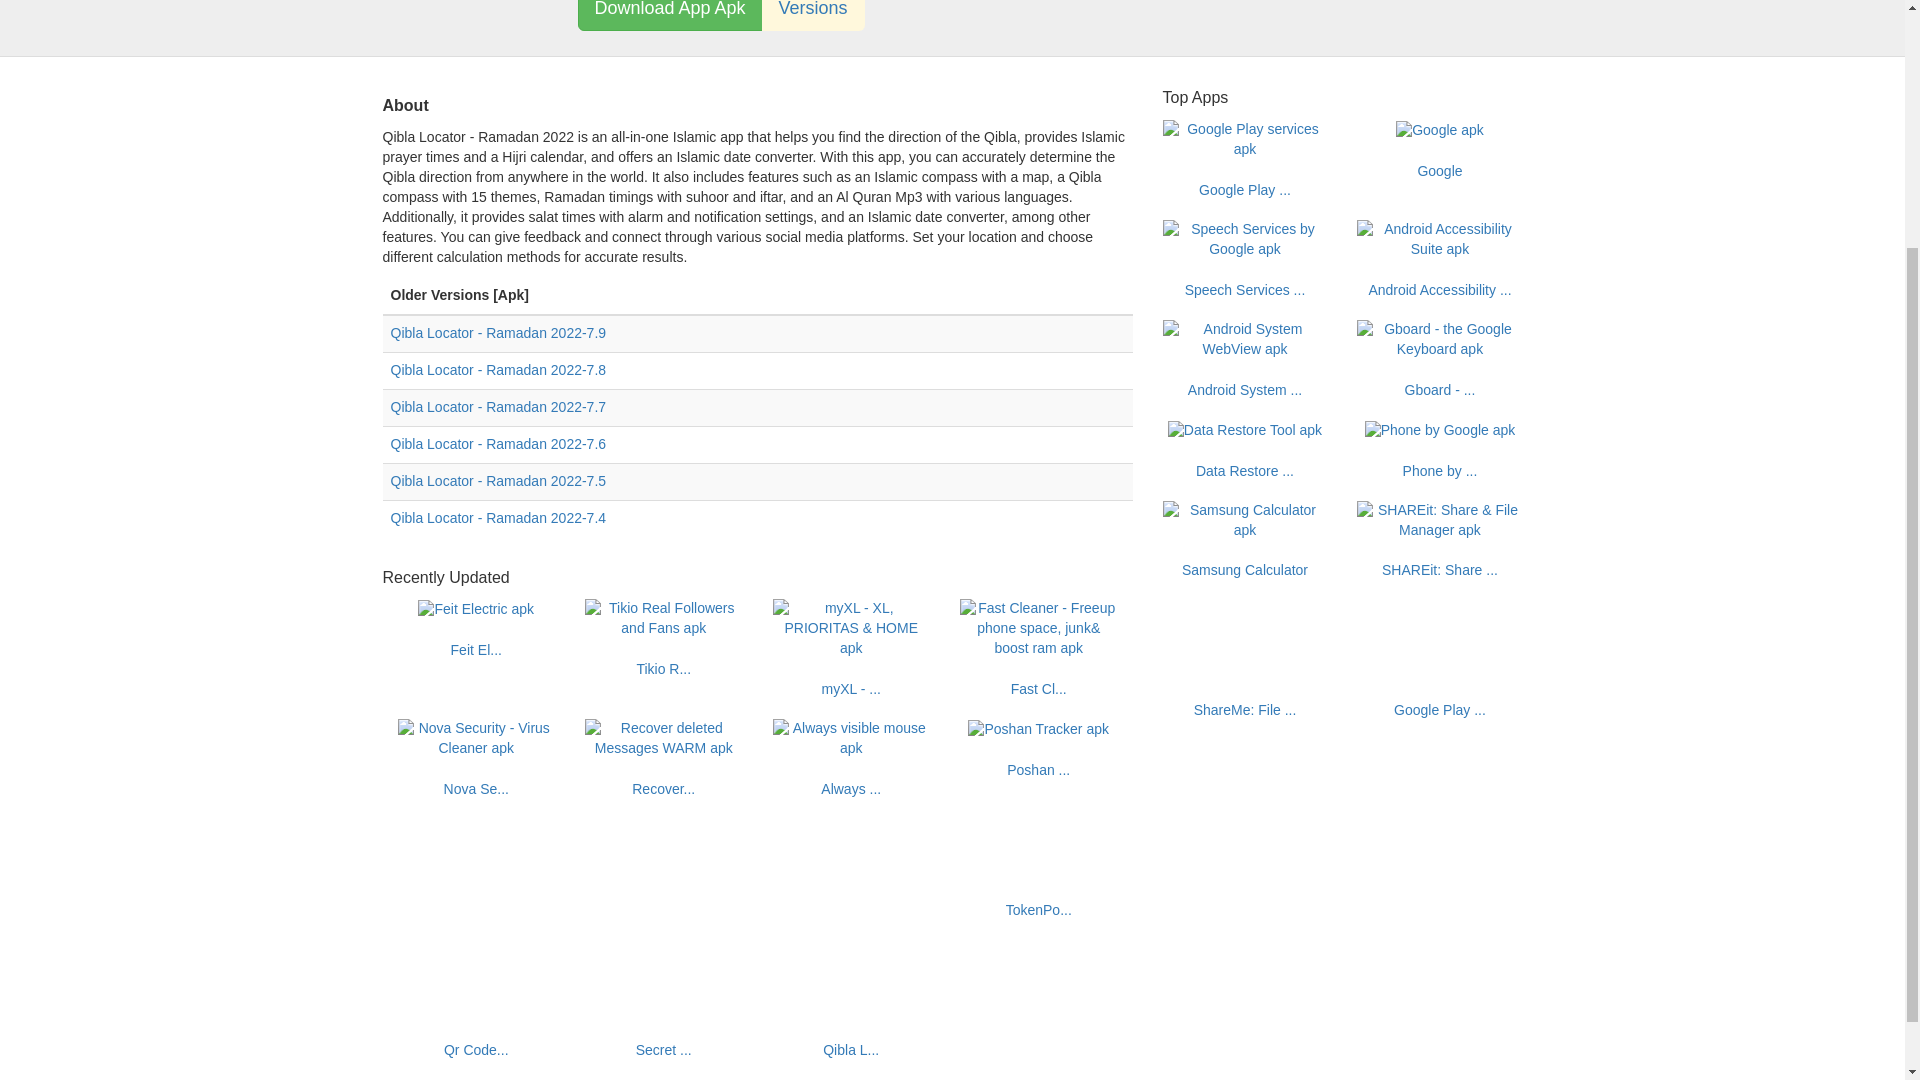  Describe the element at coordinates (1038, 910) in the screenshot. I see `TokenPocket Wallet Crypto DeFi apk for android` at that location.